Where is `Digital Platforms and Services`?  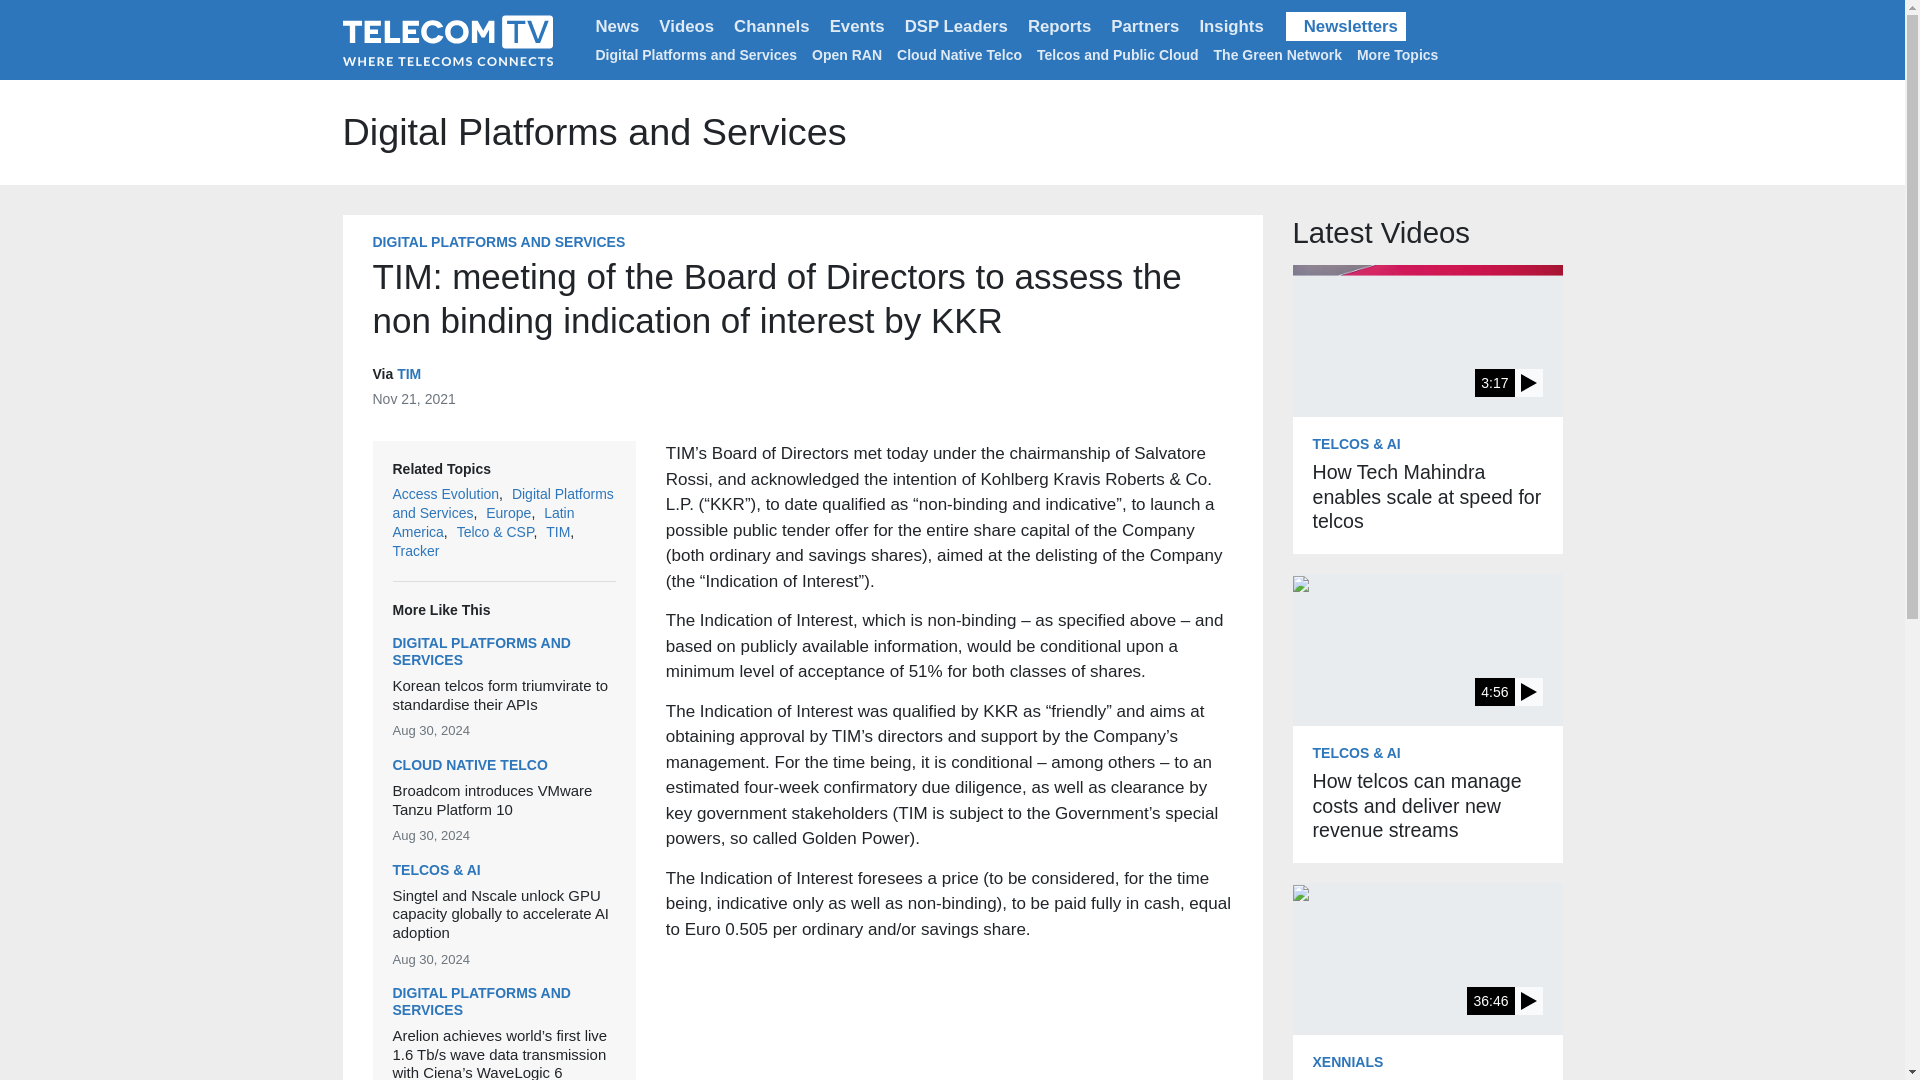
Digital Platforms and Services is located at coordinates (696, 54).